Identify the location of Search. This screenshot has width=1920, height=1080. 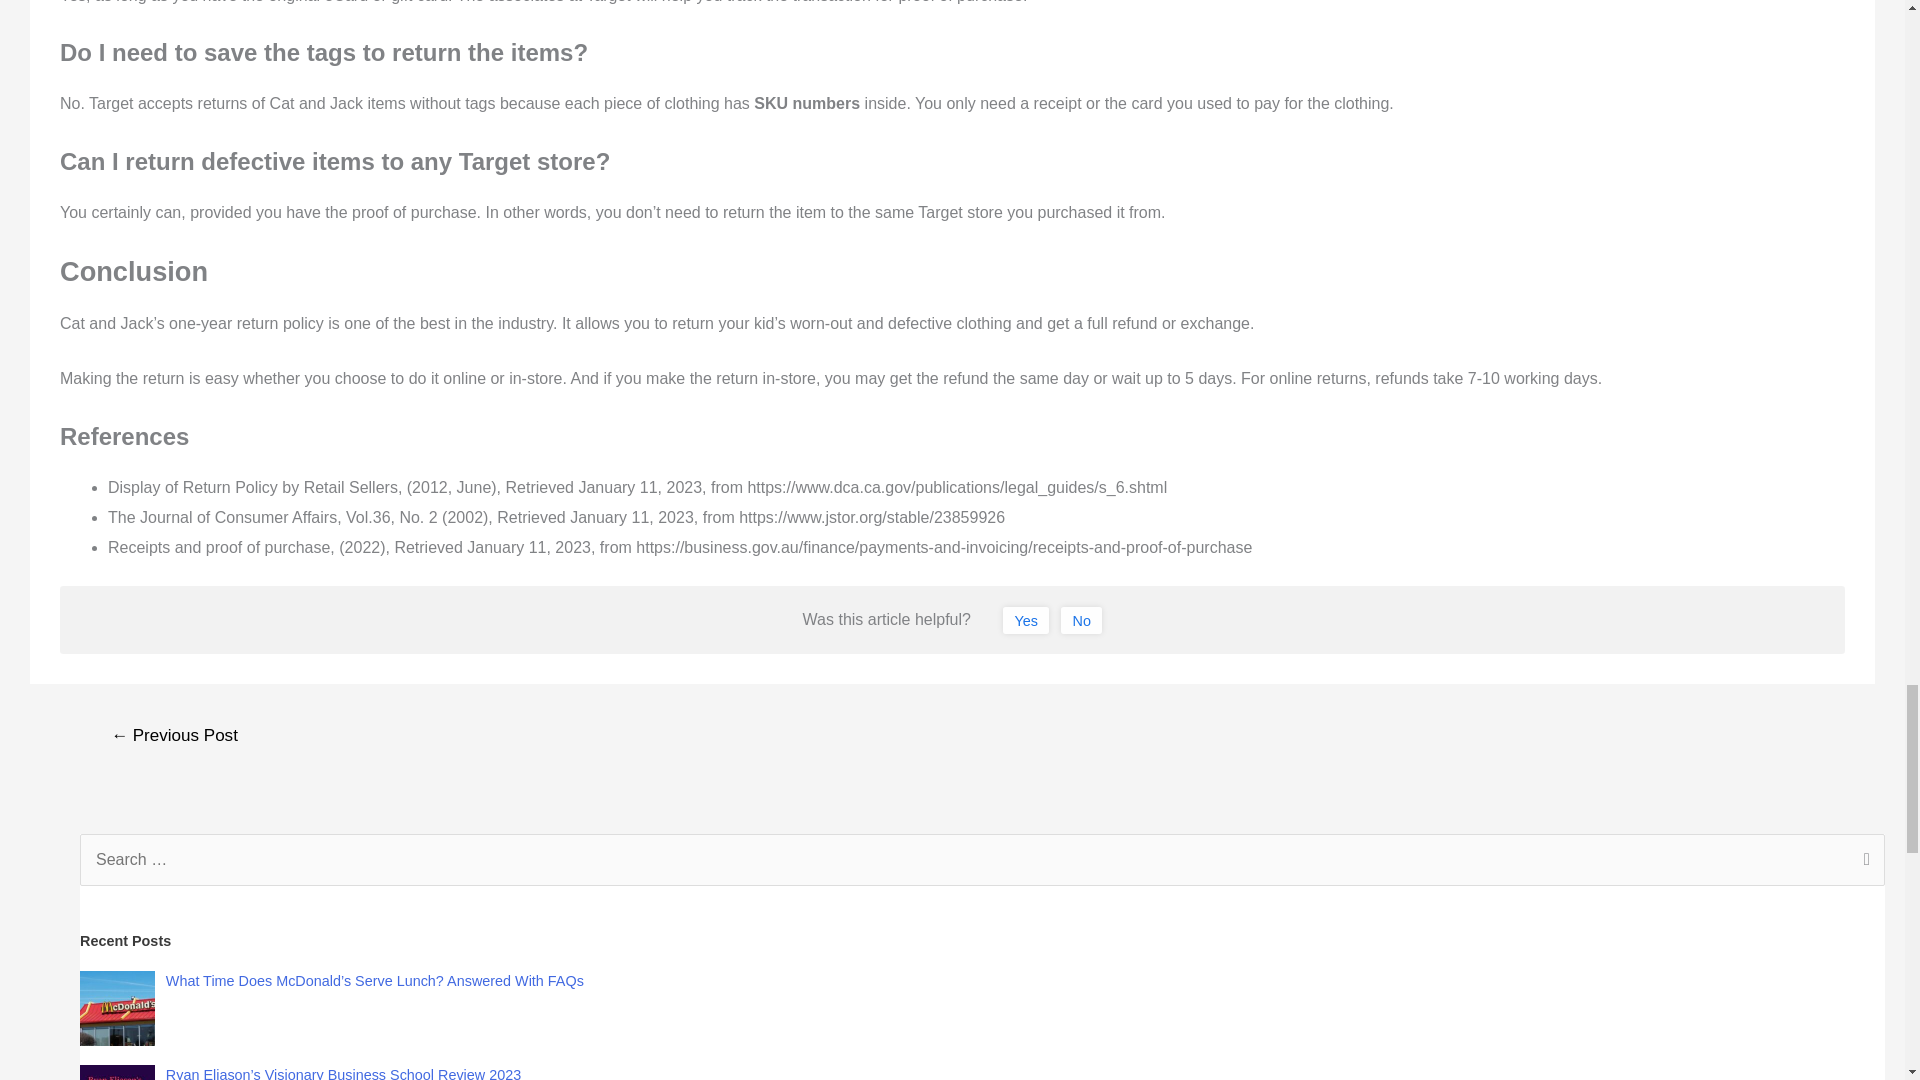
(1862, 861).